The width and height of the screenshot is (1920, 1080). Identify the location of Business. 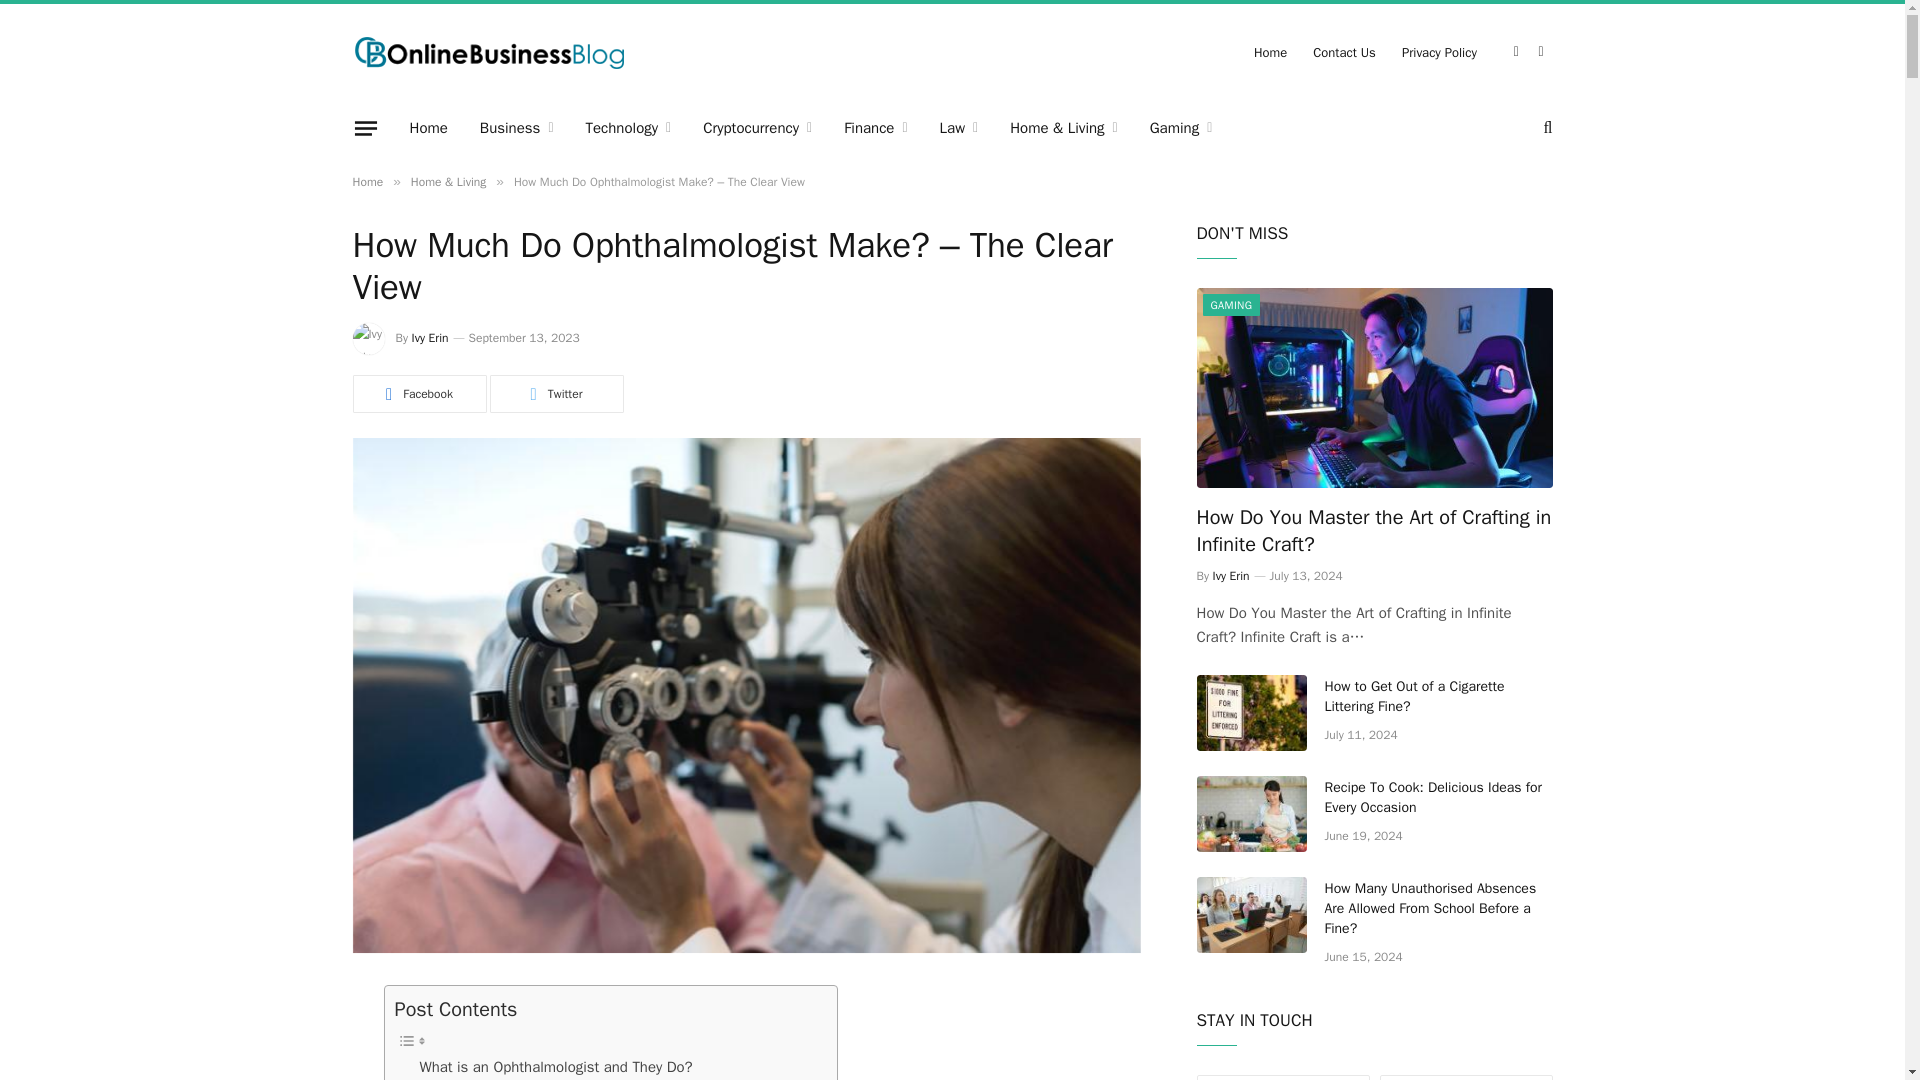
(517, 128).